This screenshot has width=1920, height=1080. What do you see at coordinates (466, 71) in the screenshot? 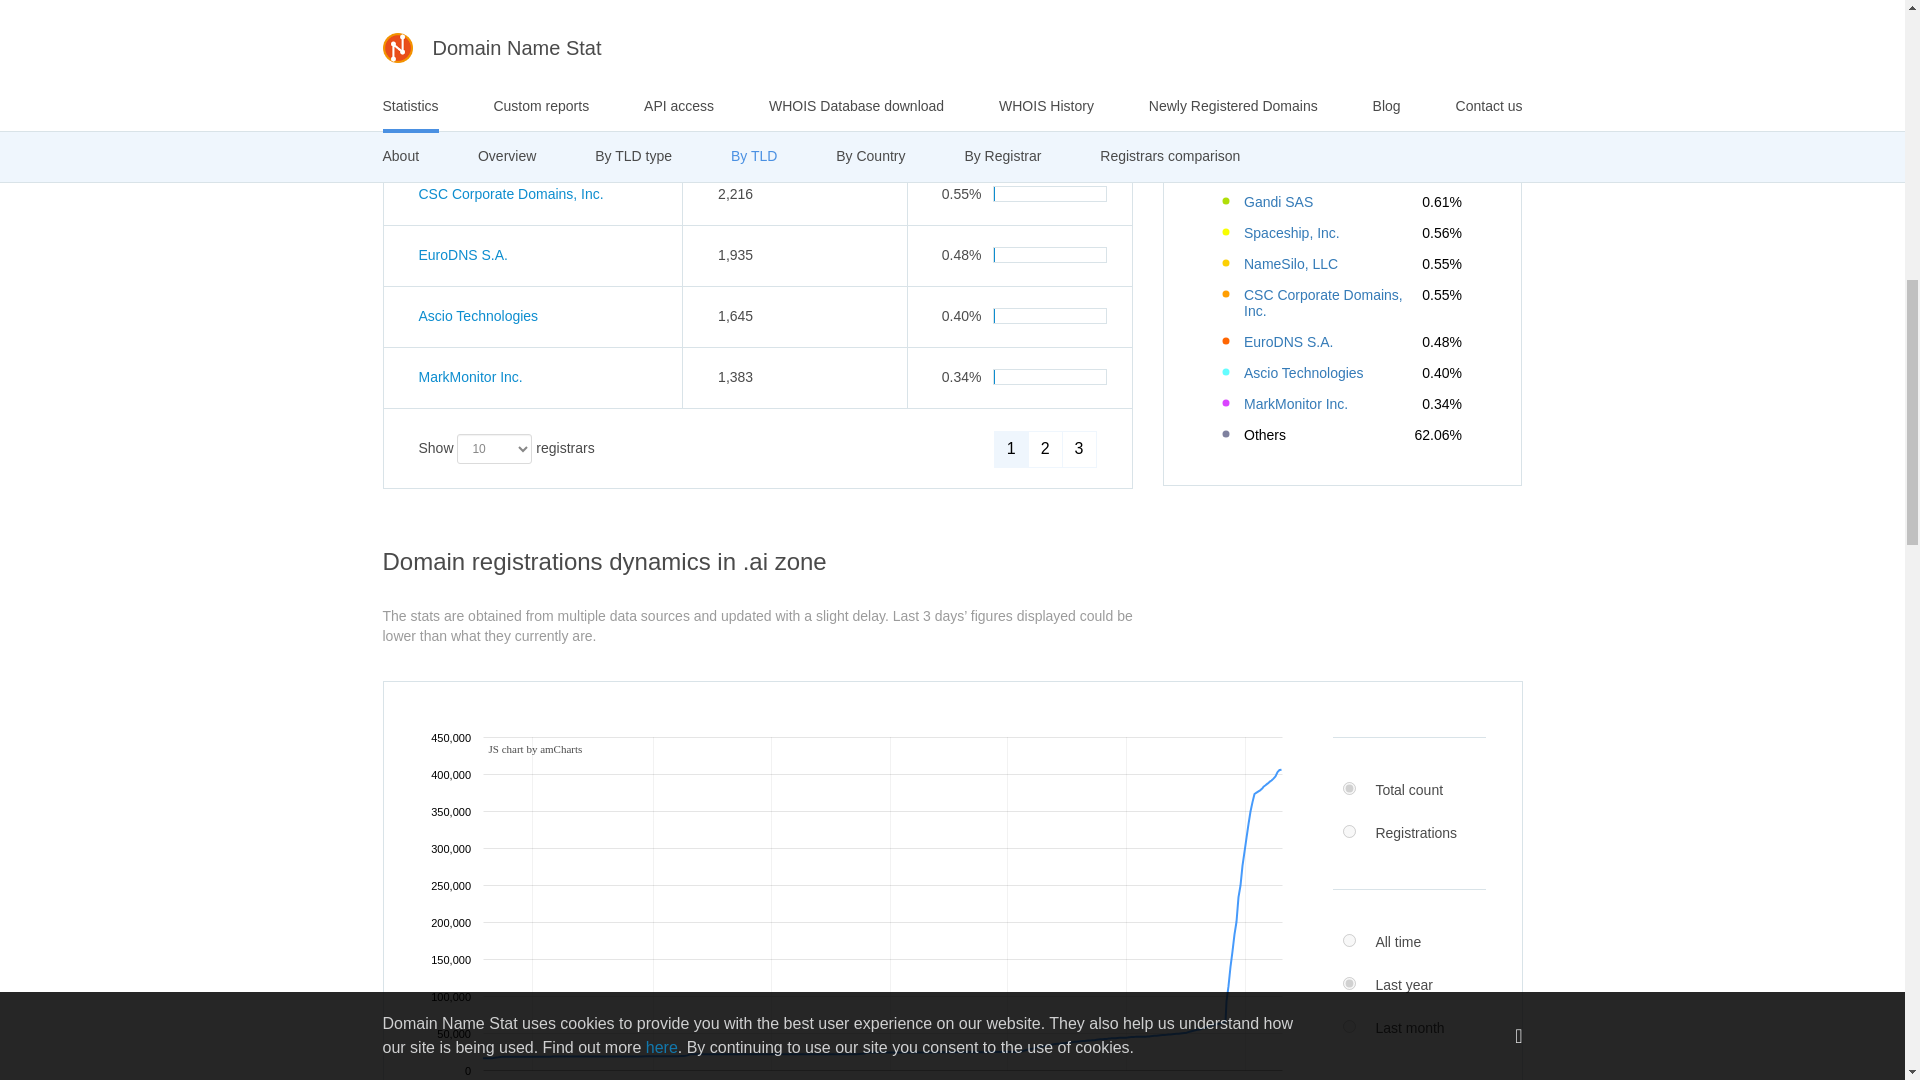
I see `Spaceship, Inc.` at bounding box center [466, 71].